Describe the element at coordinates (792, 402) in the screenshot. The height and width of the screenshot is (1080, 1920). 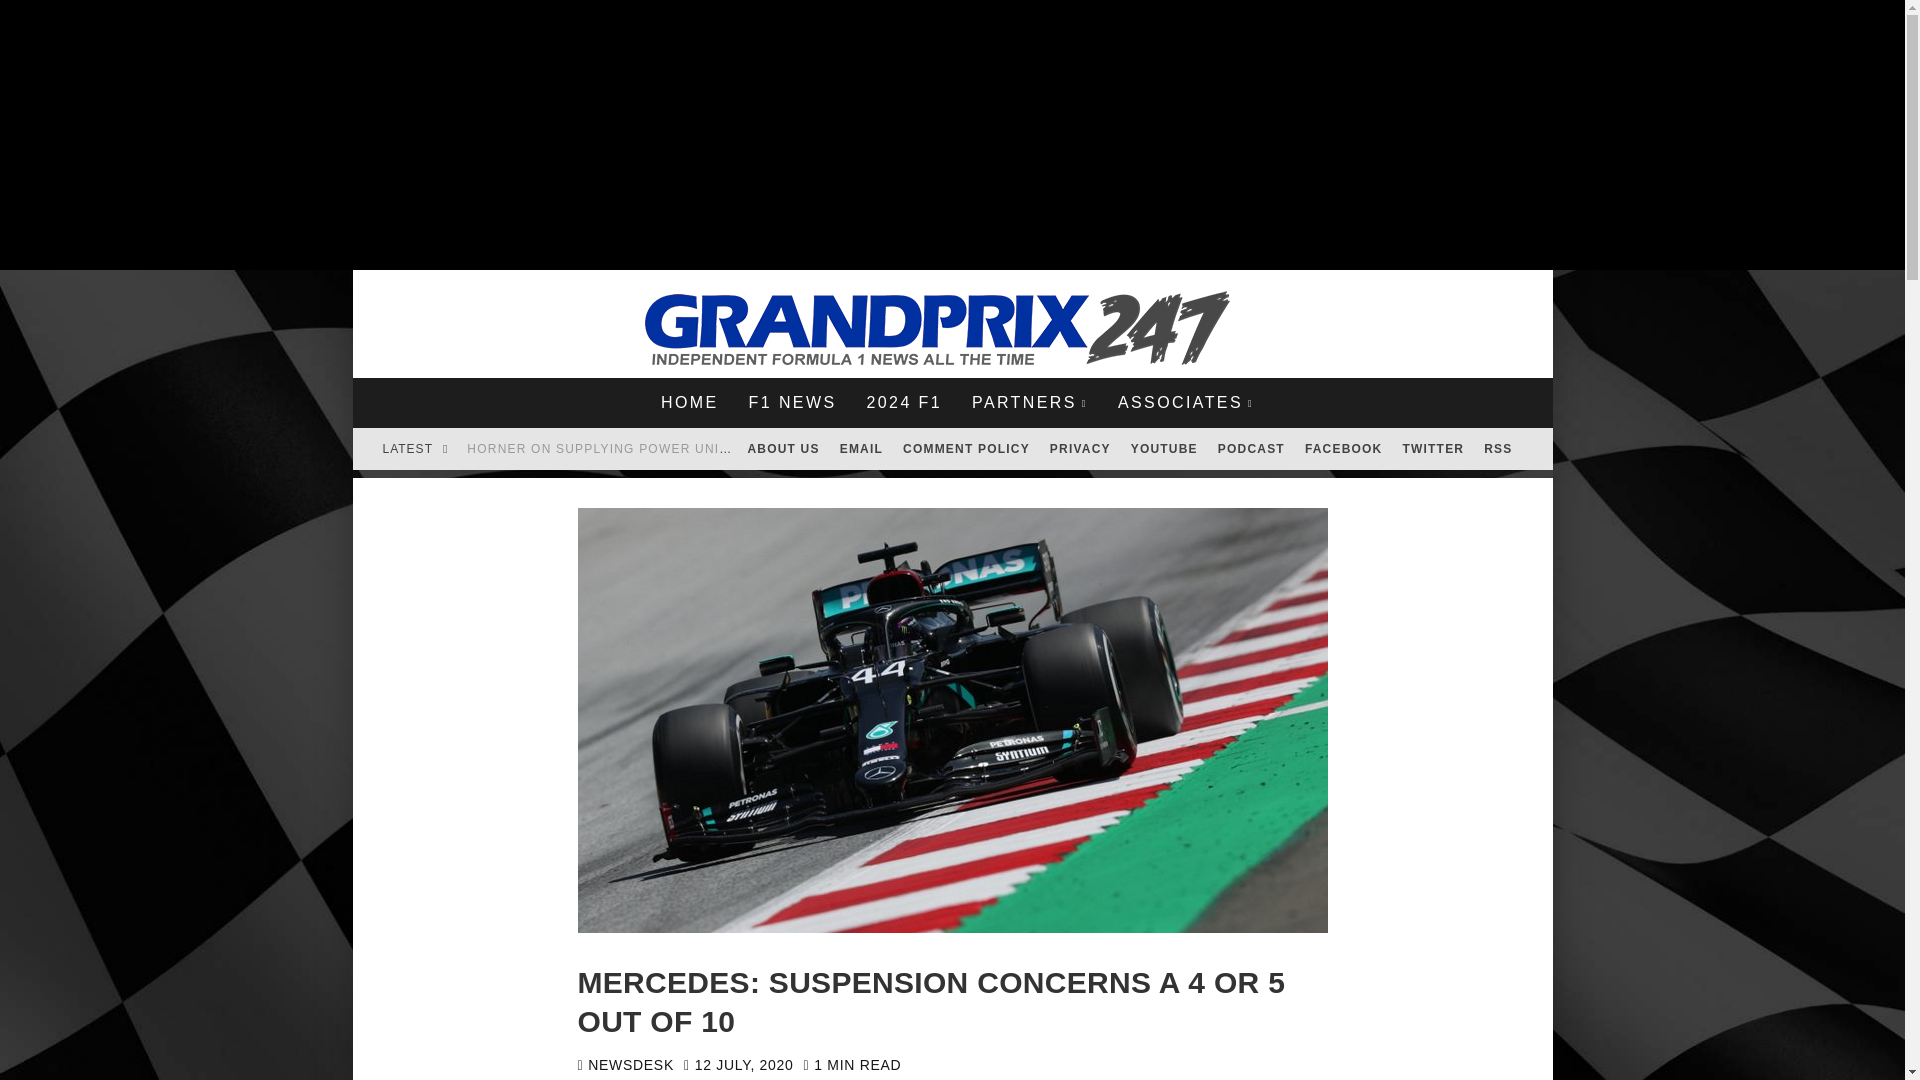
I see `F1 NEWS` at that location.